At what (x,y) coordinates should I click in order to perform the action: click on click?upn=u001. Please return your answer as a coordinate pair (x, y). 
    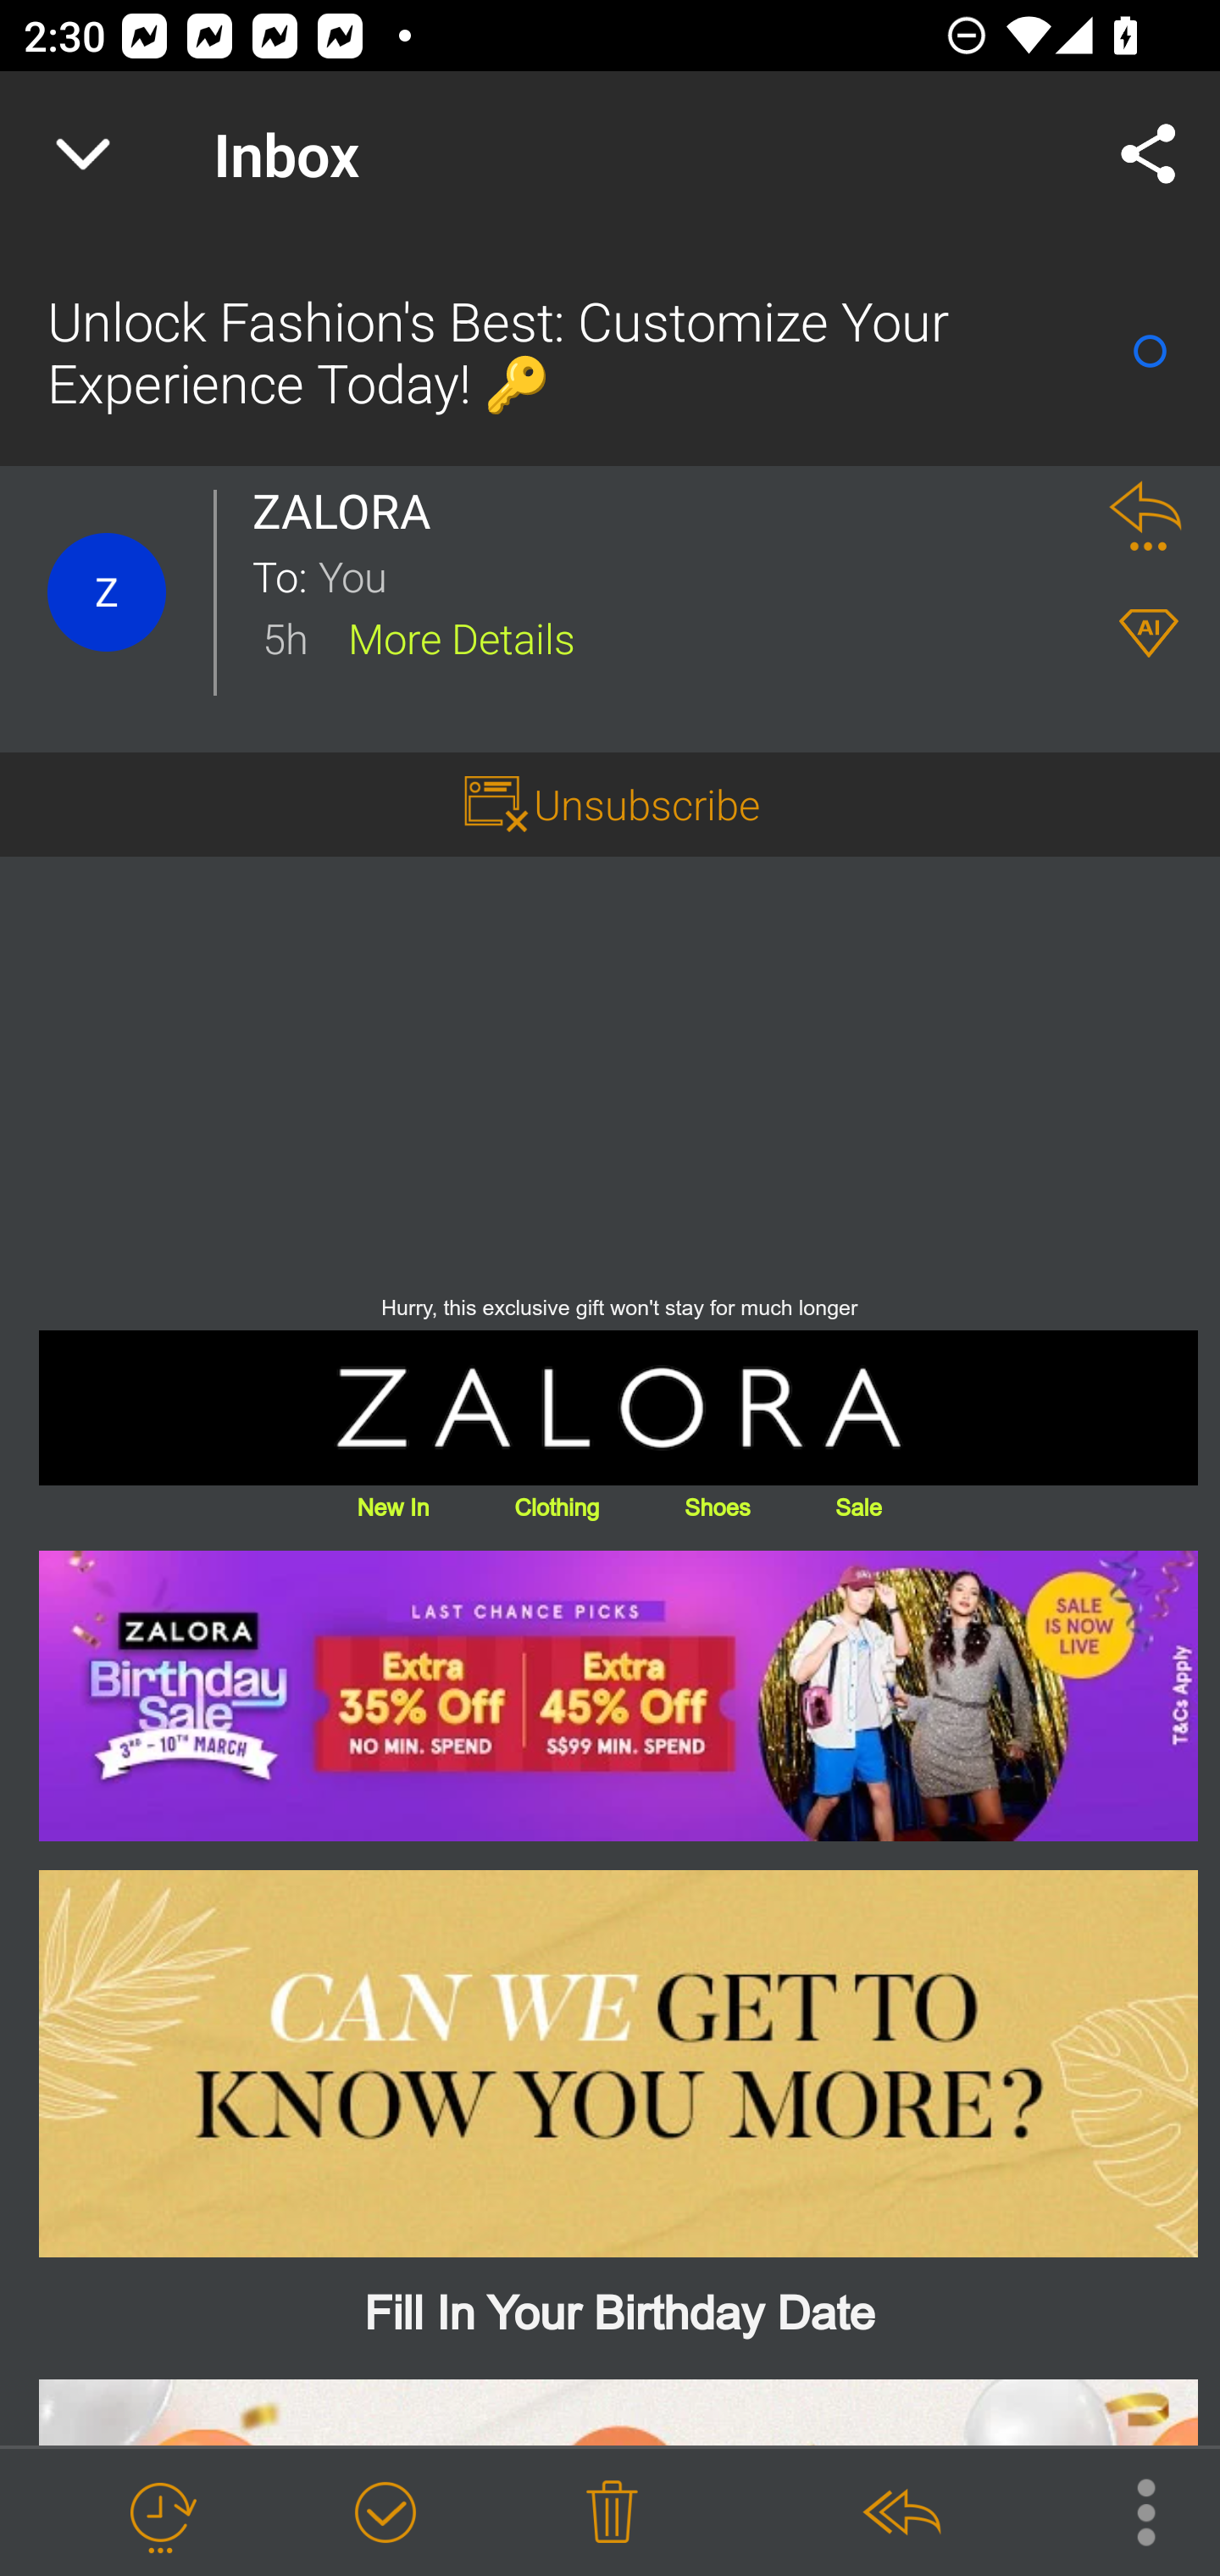
    Looking at the image, I should click on (618, 1695).